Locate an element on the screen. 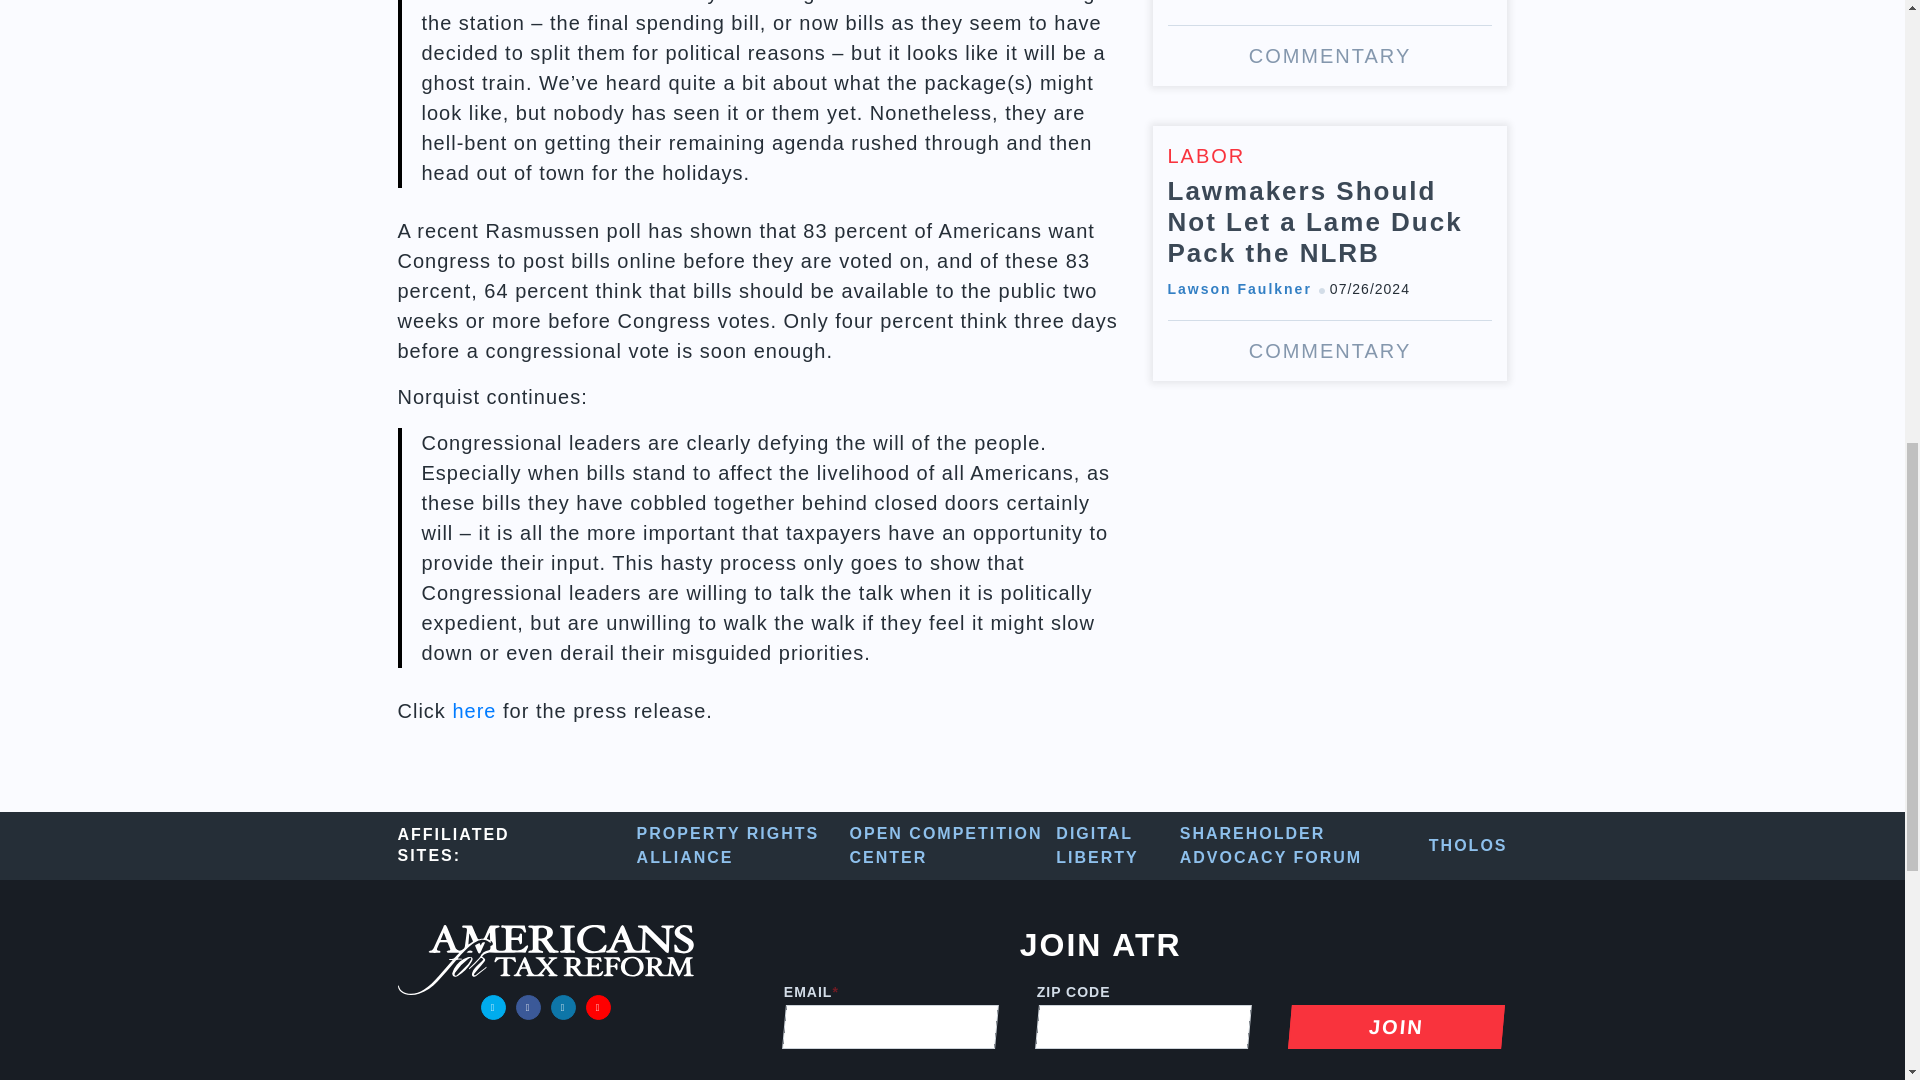  OPEN COMPETITION CENTER is located at coordinates (954, 846).